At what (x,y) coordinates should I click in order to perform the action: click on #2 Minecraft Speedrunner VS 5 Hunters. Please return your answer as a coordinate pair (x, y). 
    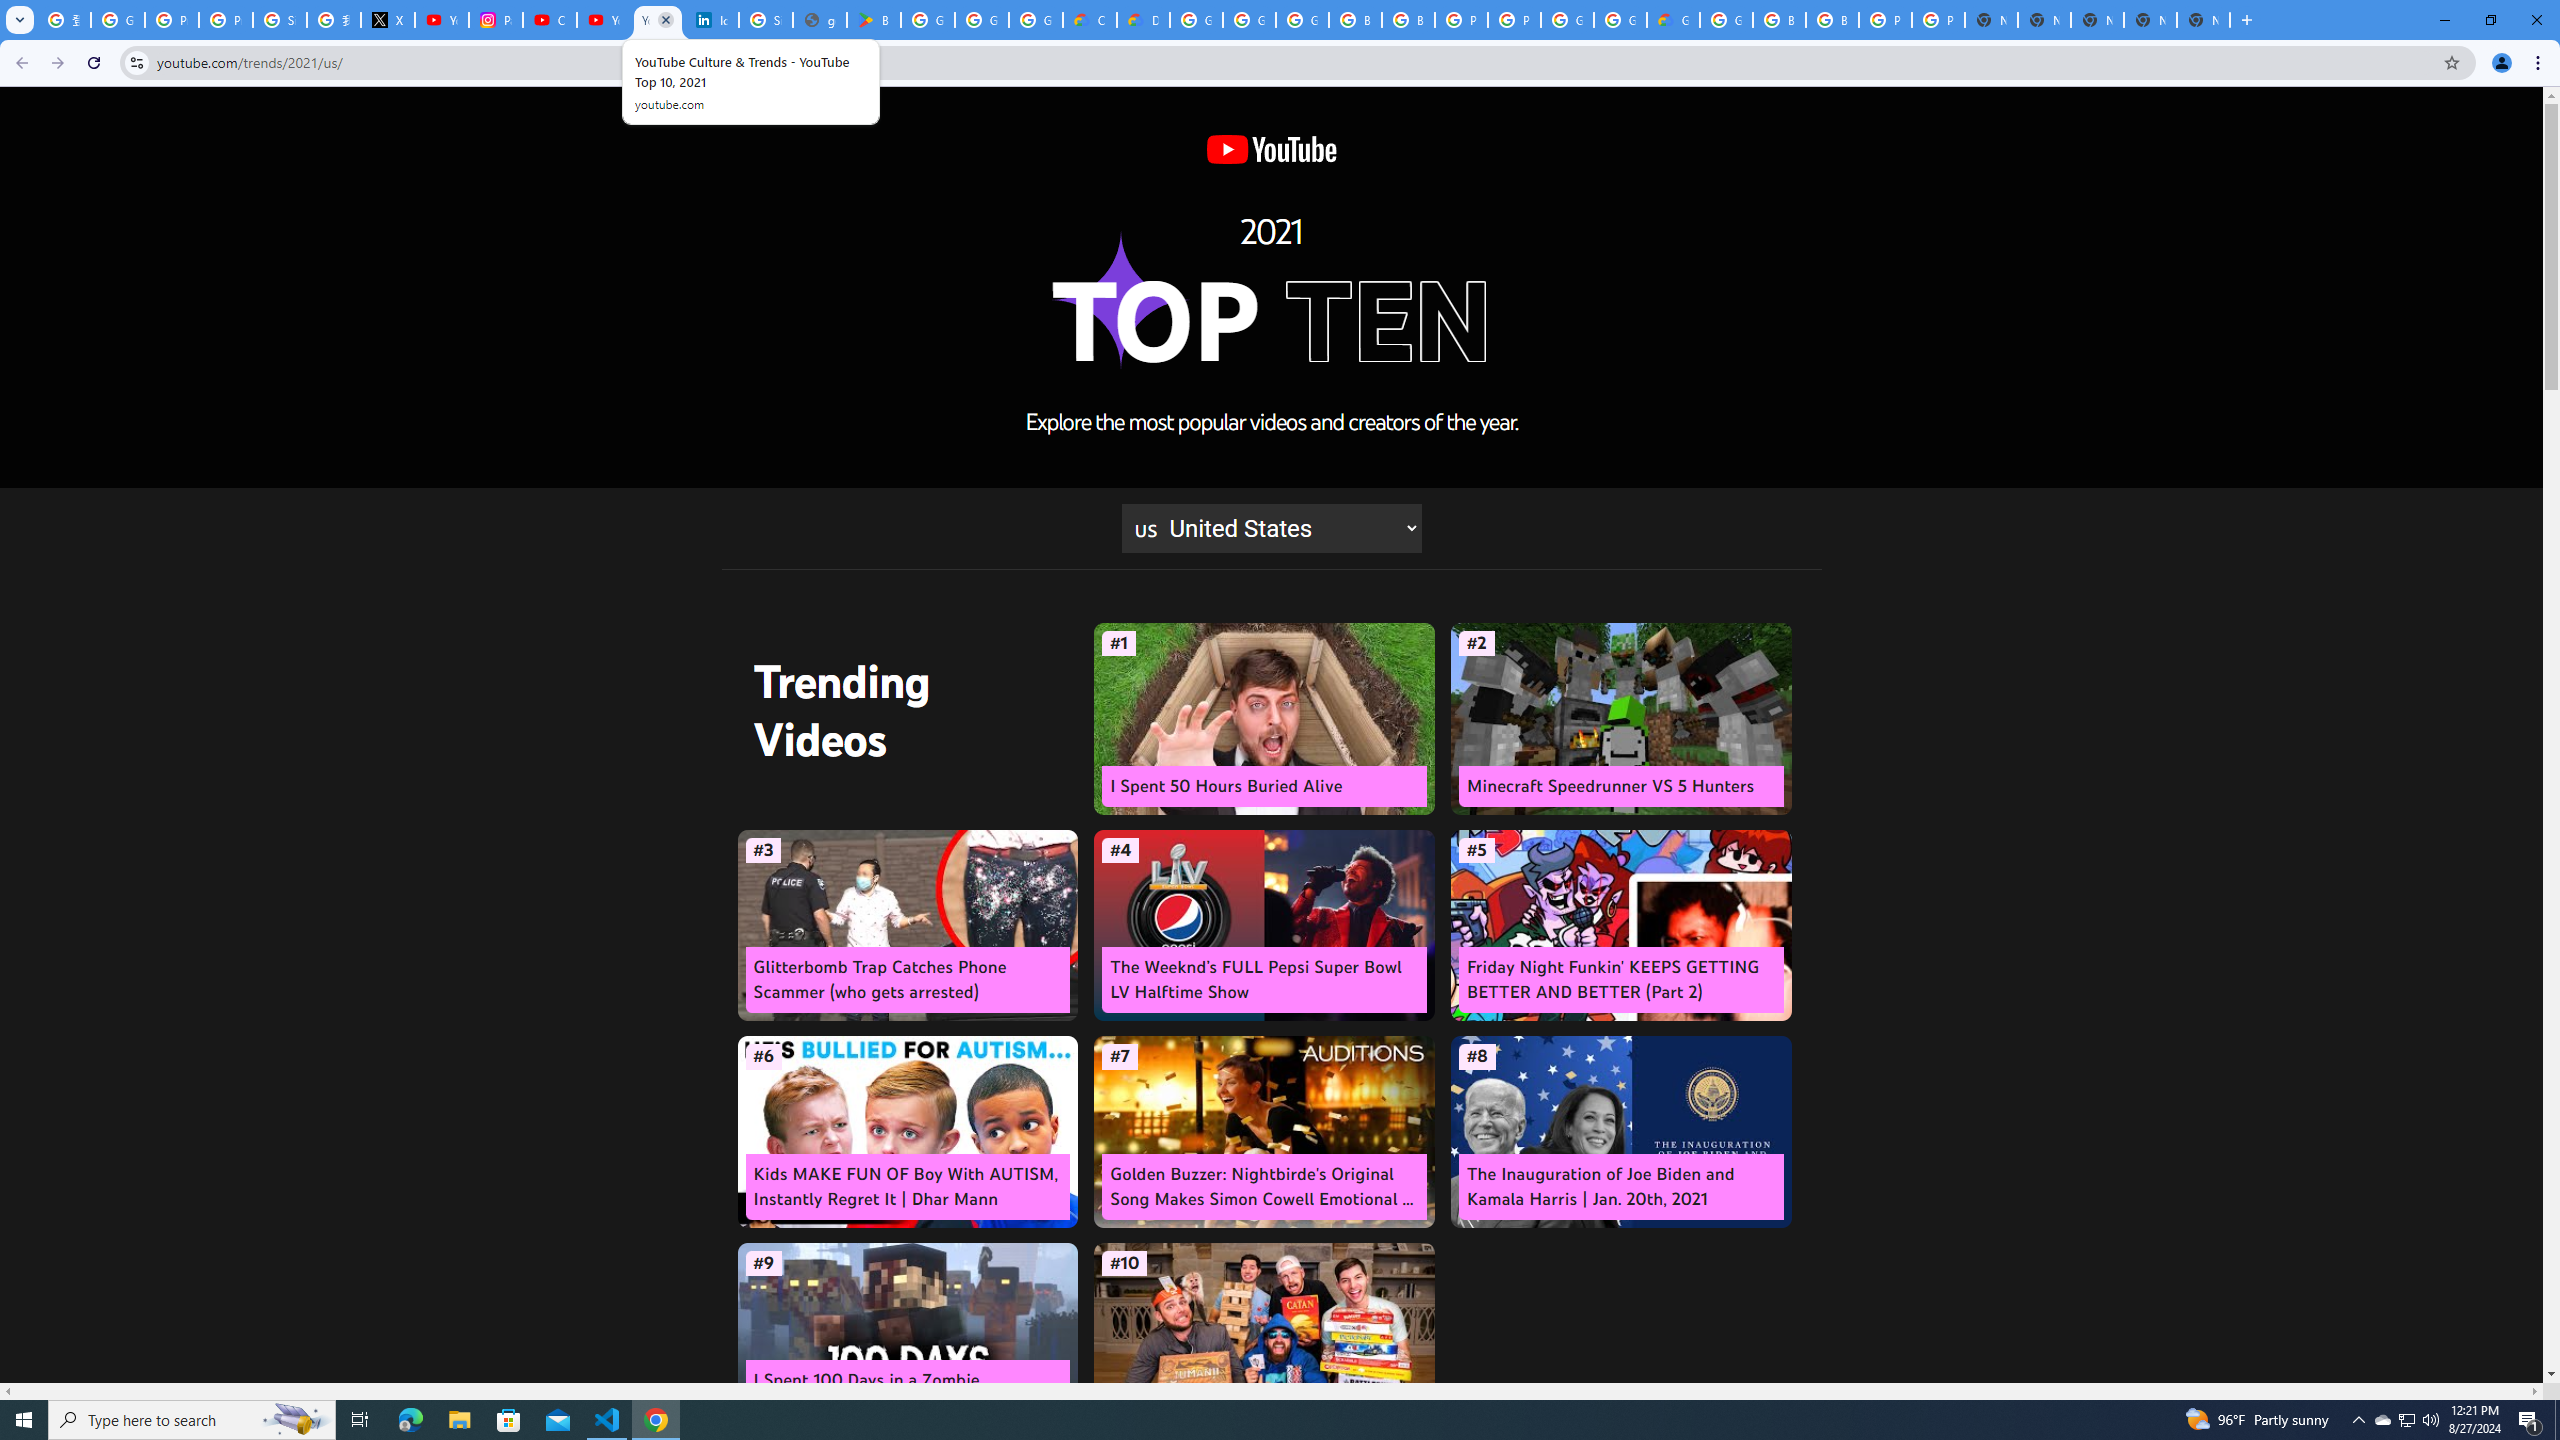
    Looking at the image, I should click on (1620, 719).